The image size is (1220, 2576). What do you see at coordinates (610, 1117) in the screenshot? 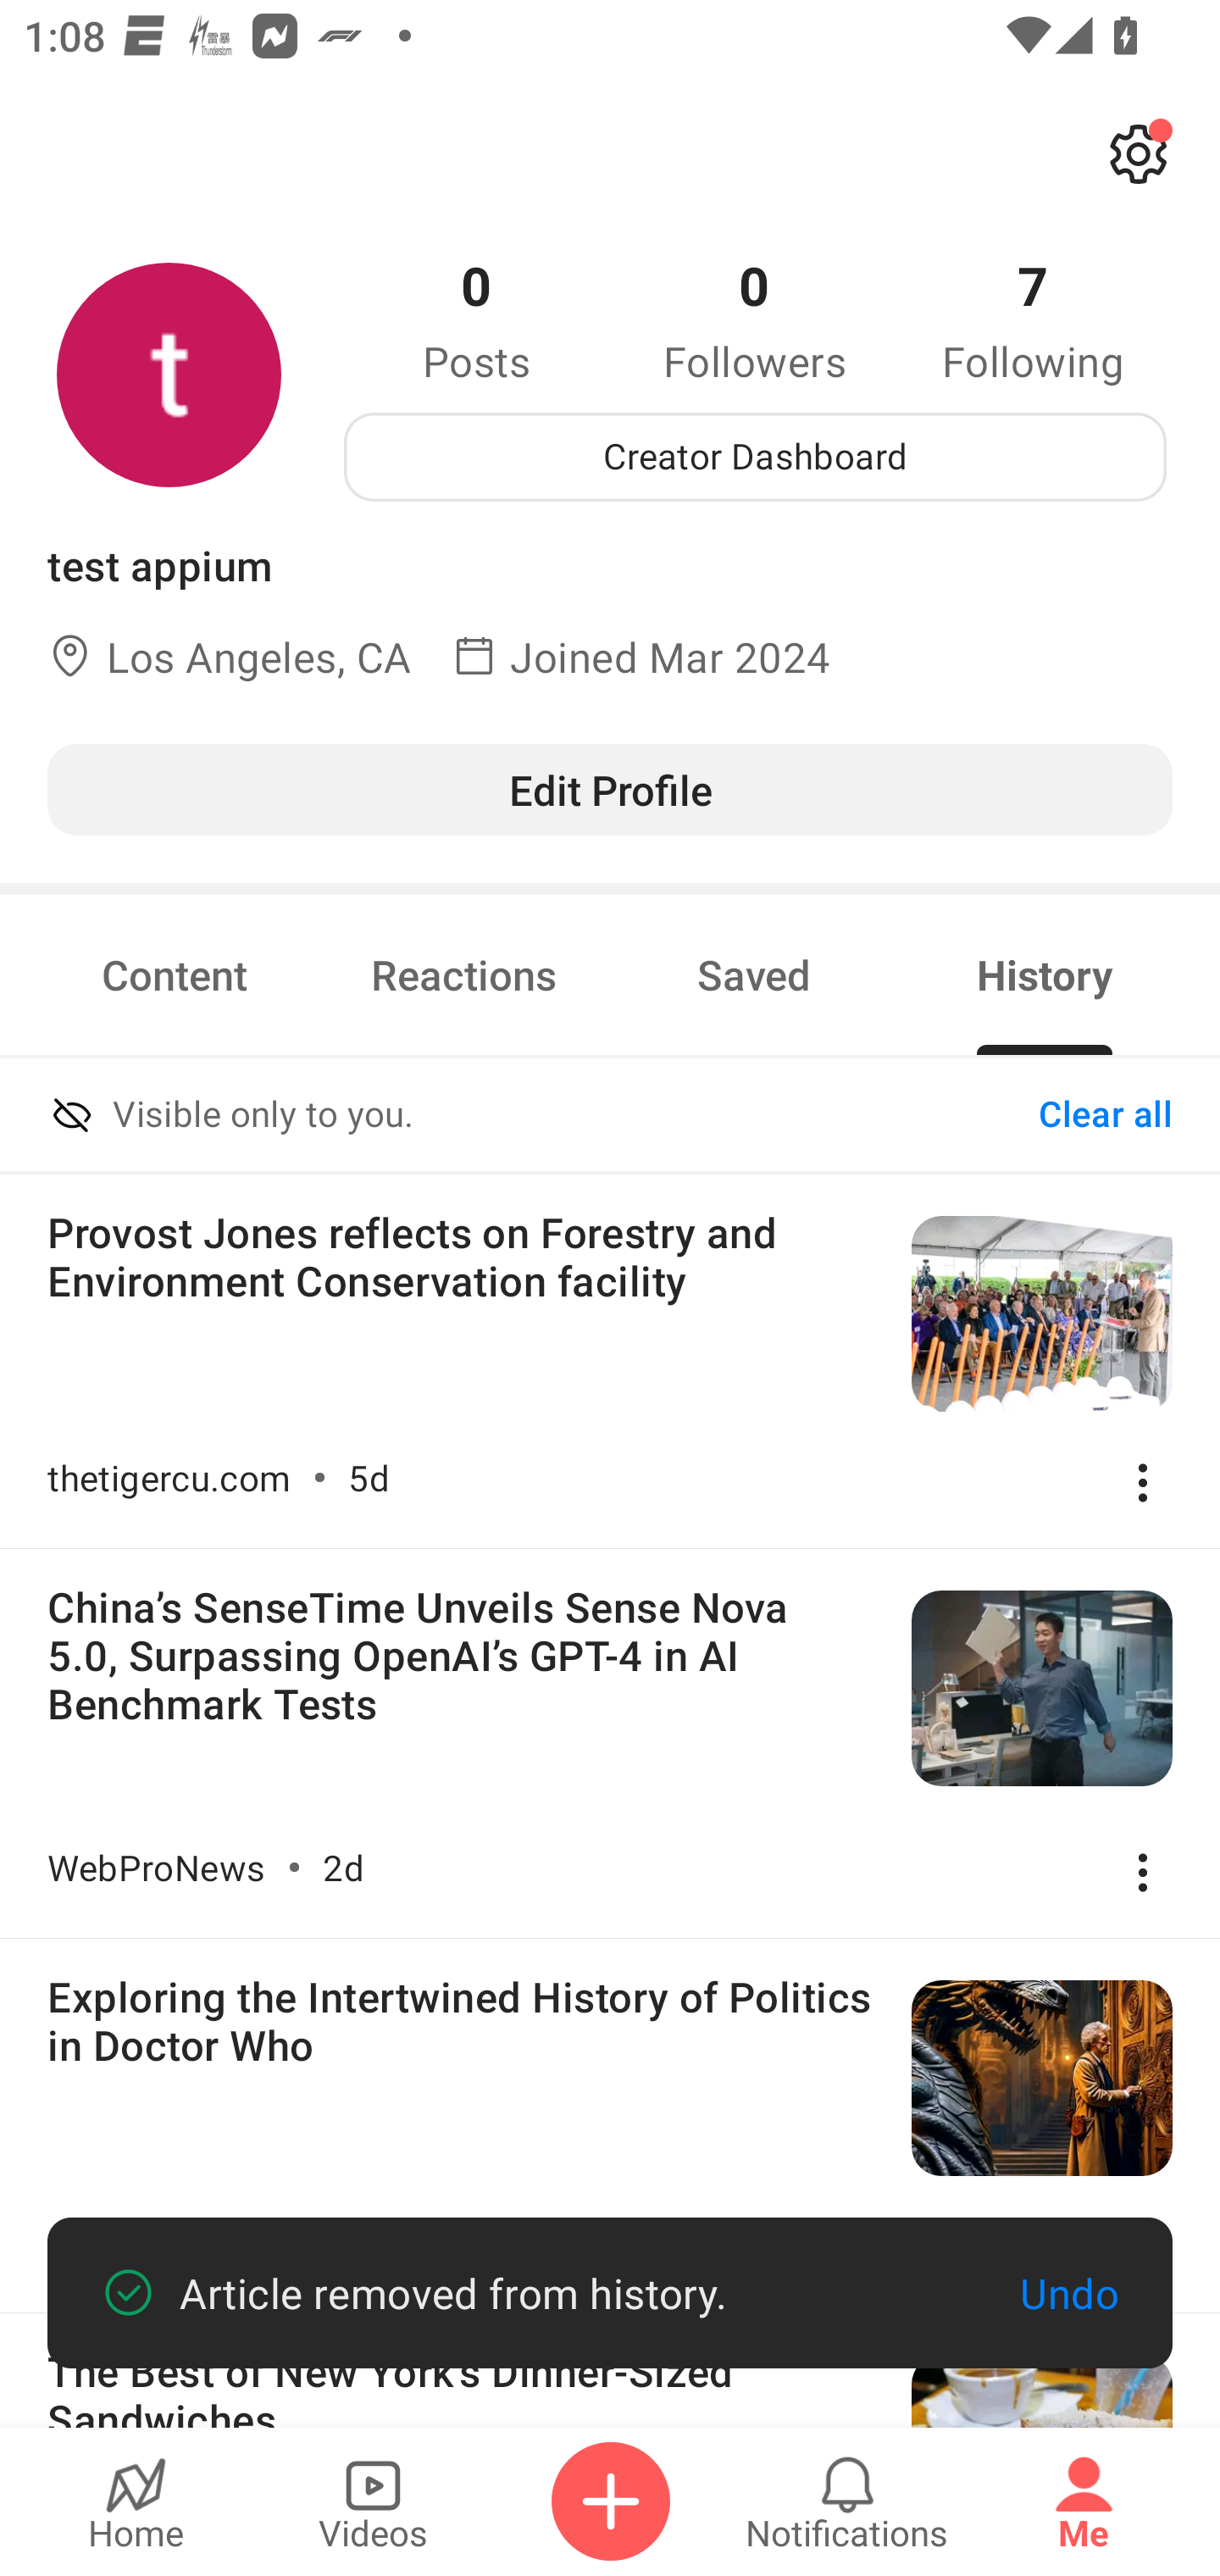
I see `Visible only to you. Clear all` at bounding box center [610, 1117].